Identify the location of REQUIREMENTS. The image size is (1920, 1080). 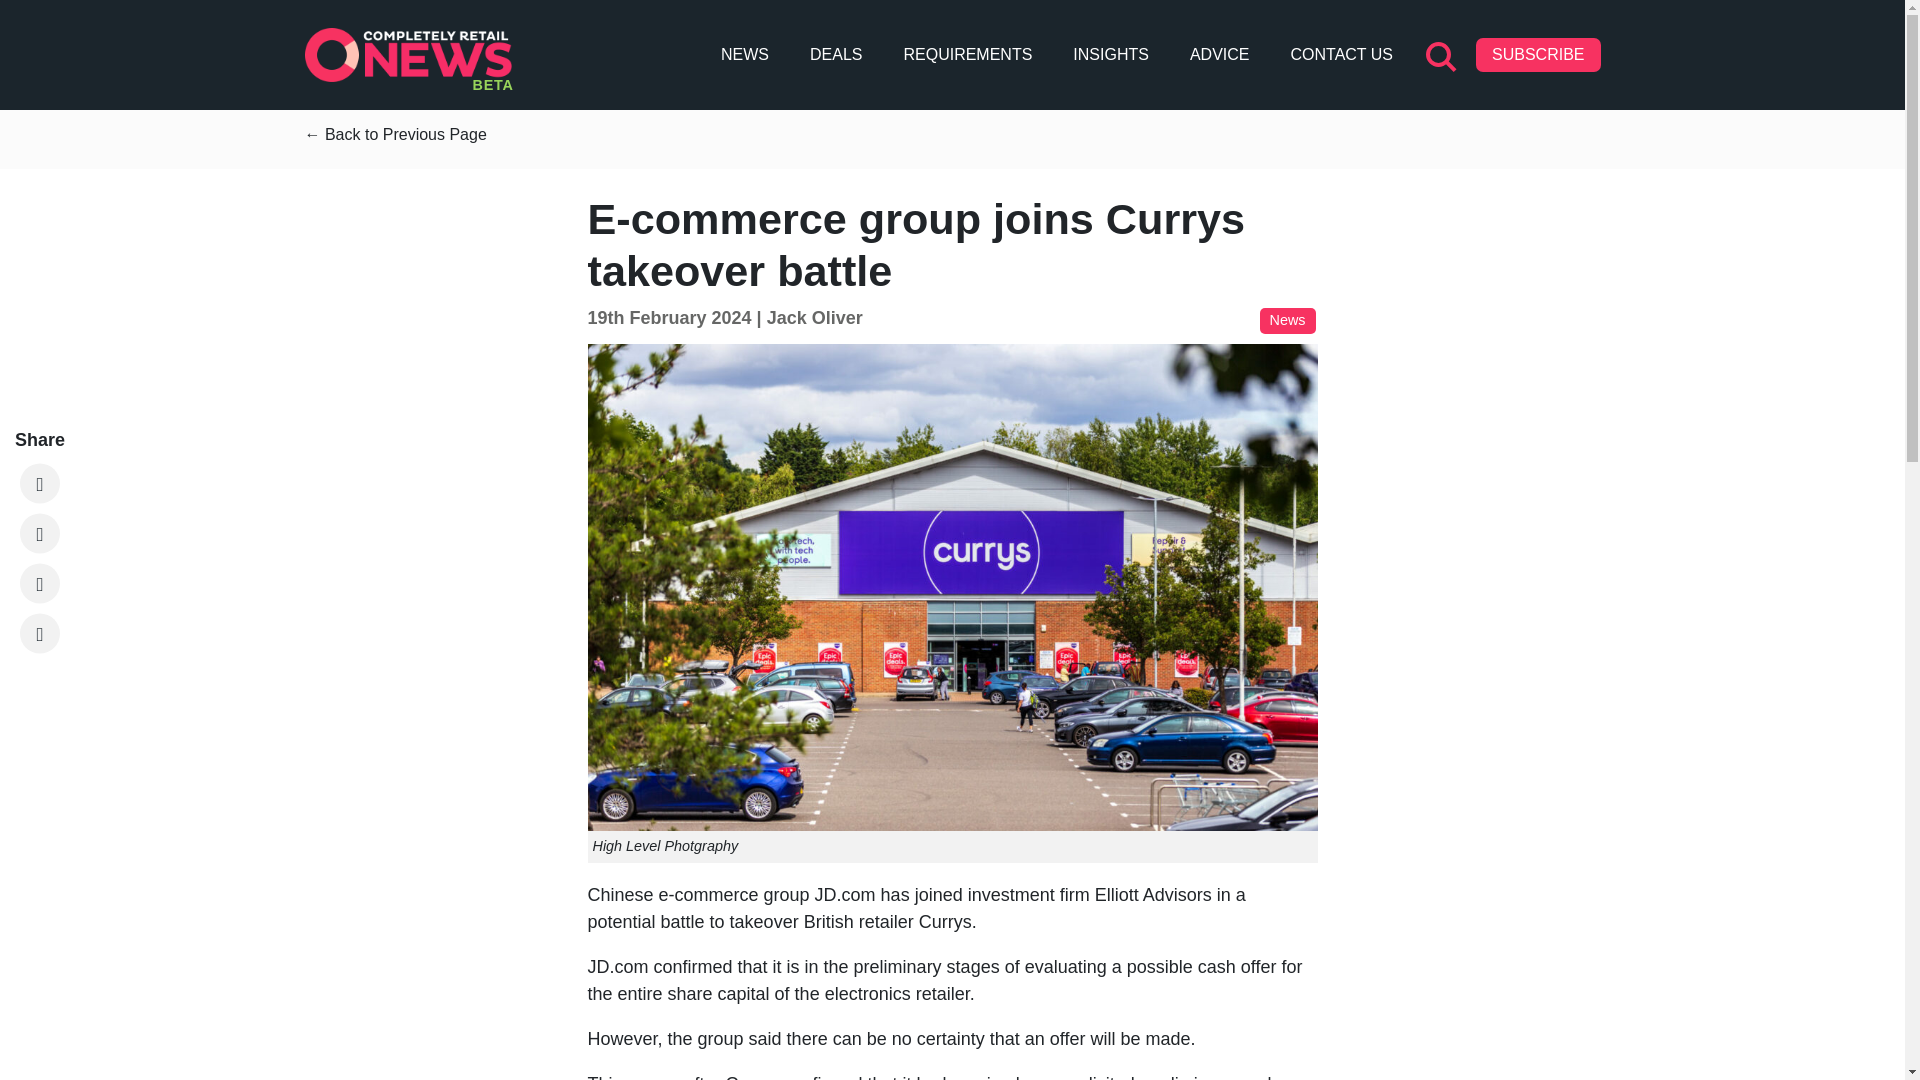
(967, 54).